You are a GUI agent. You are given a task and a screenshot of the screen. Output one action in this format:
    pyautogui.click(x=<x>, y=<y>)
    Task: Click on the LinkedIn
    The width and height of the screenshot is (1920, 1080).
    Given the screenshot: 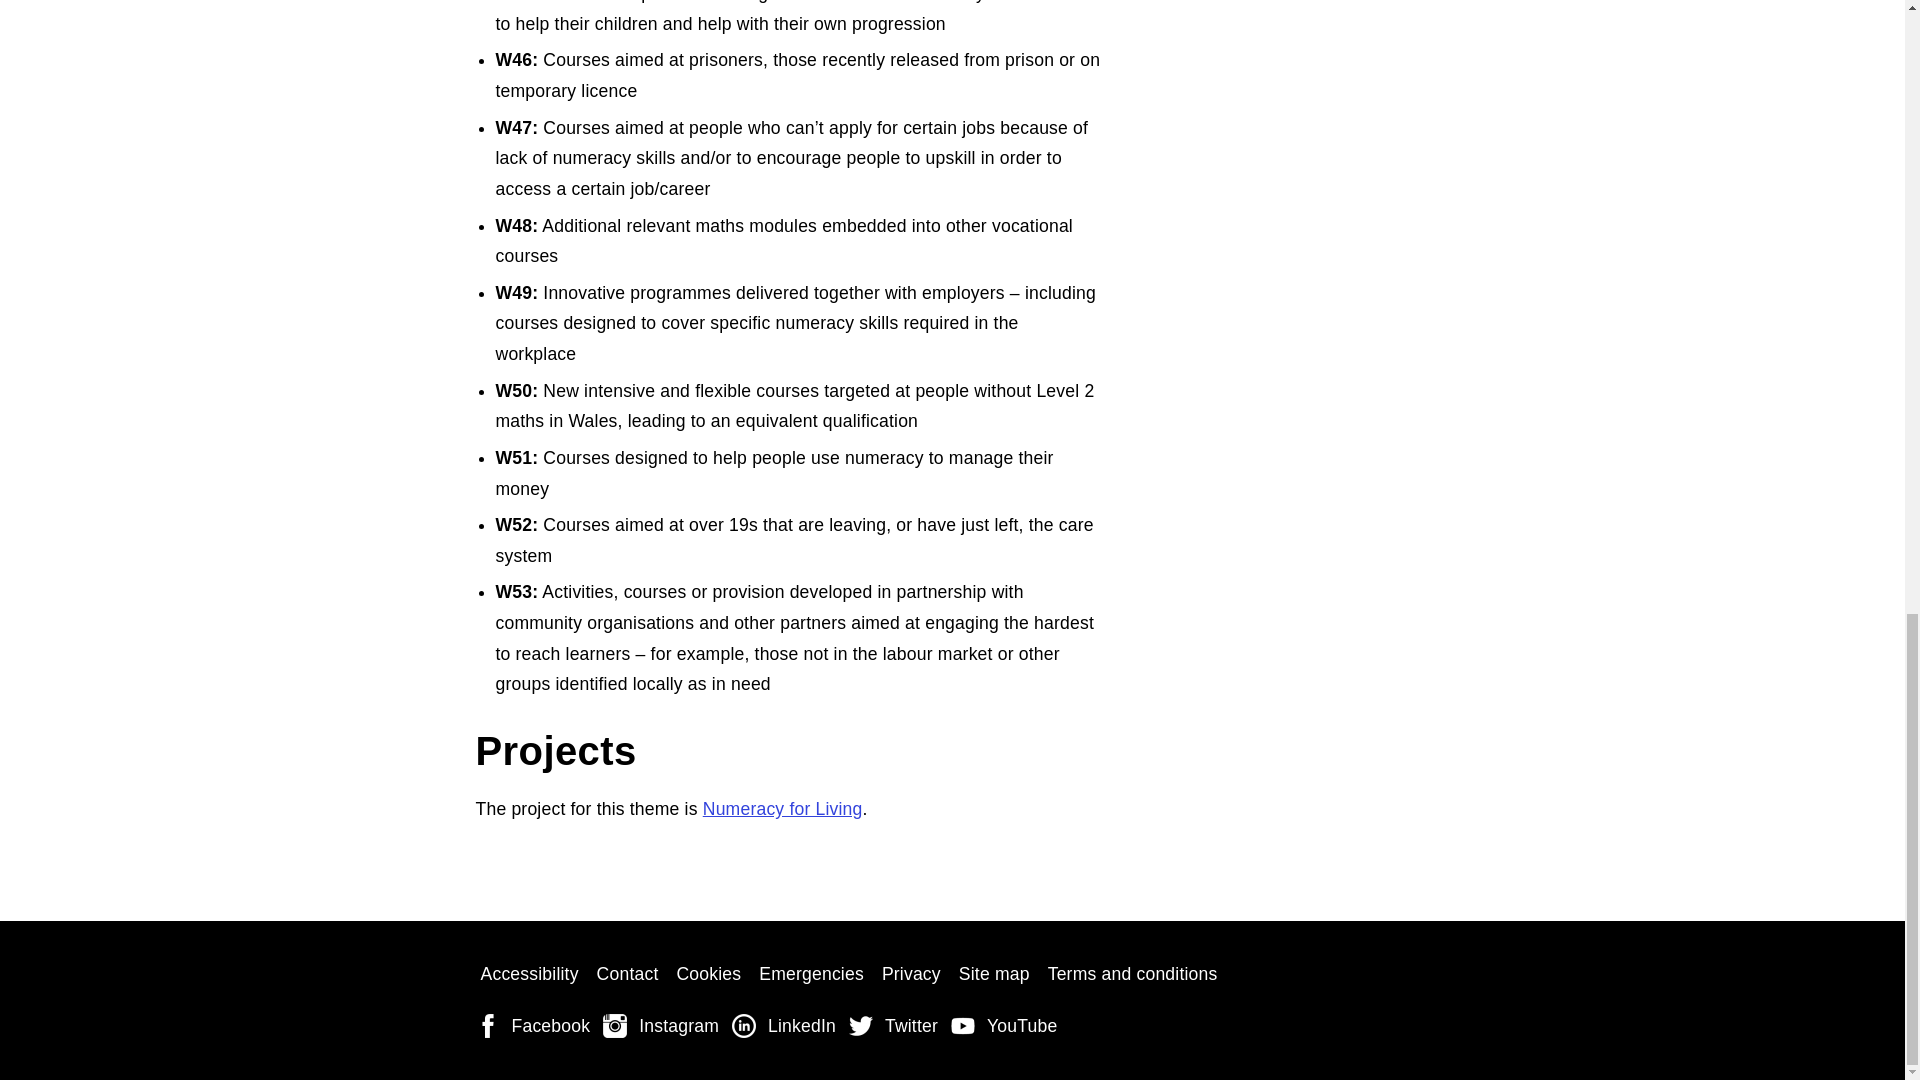 What is the action you would take?
    pyautogui.click(x=786, y=1027)
    